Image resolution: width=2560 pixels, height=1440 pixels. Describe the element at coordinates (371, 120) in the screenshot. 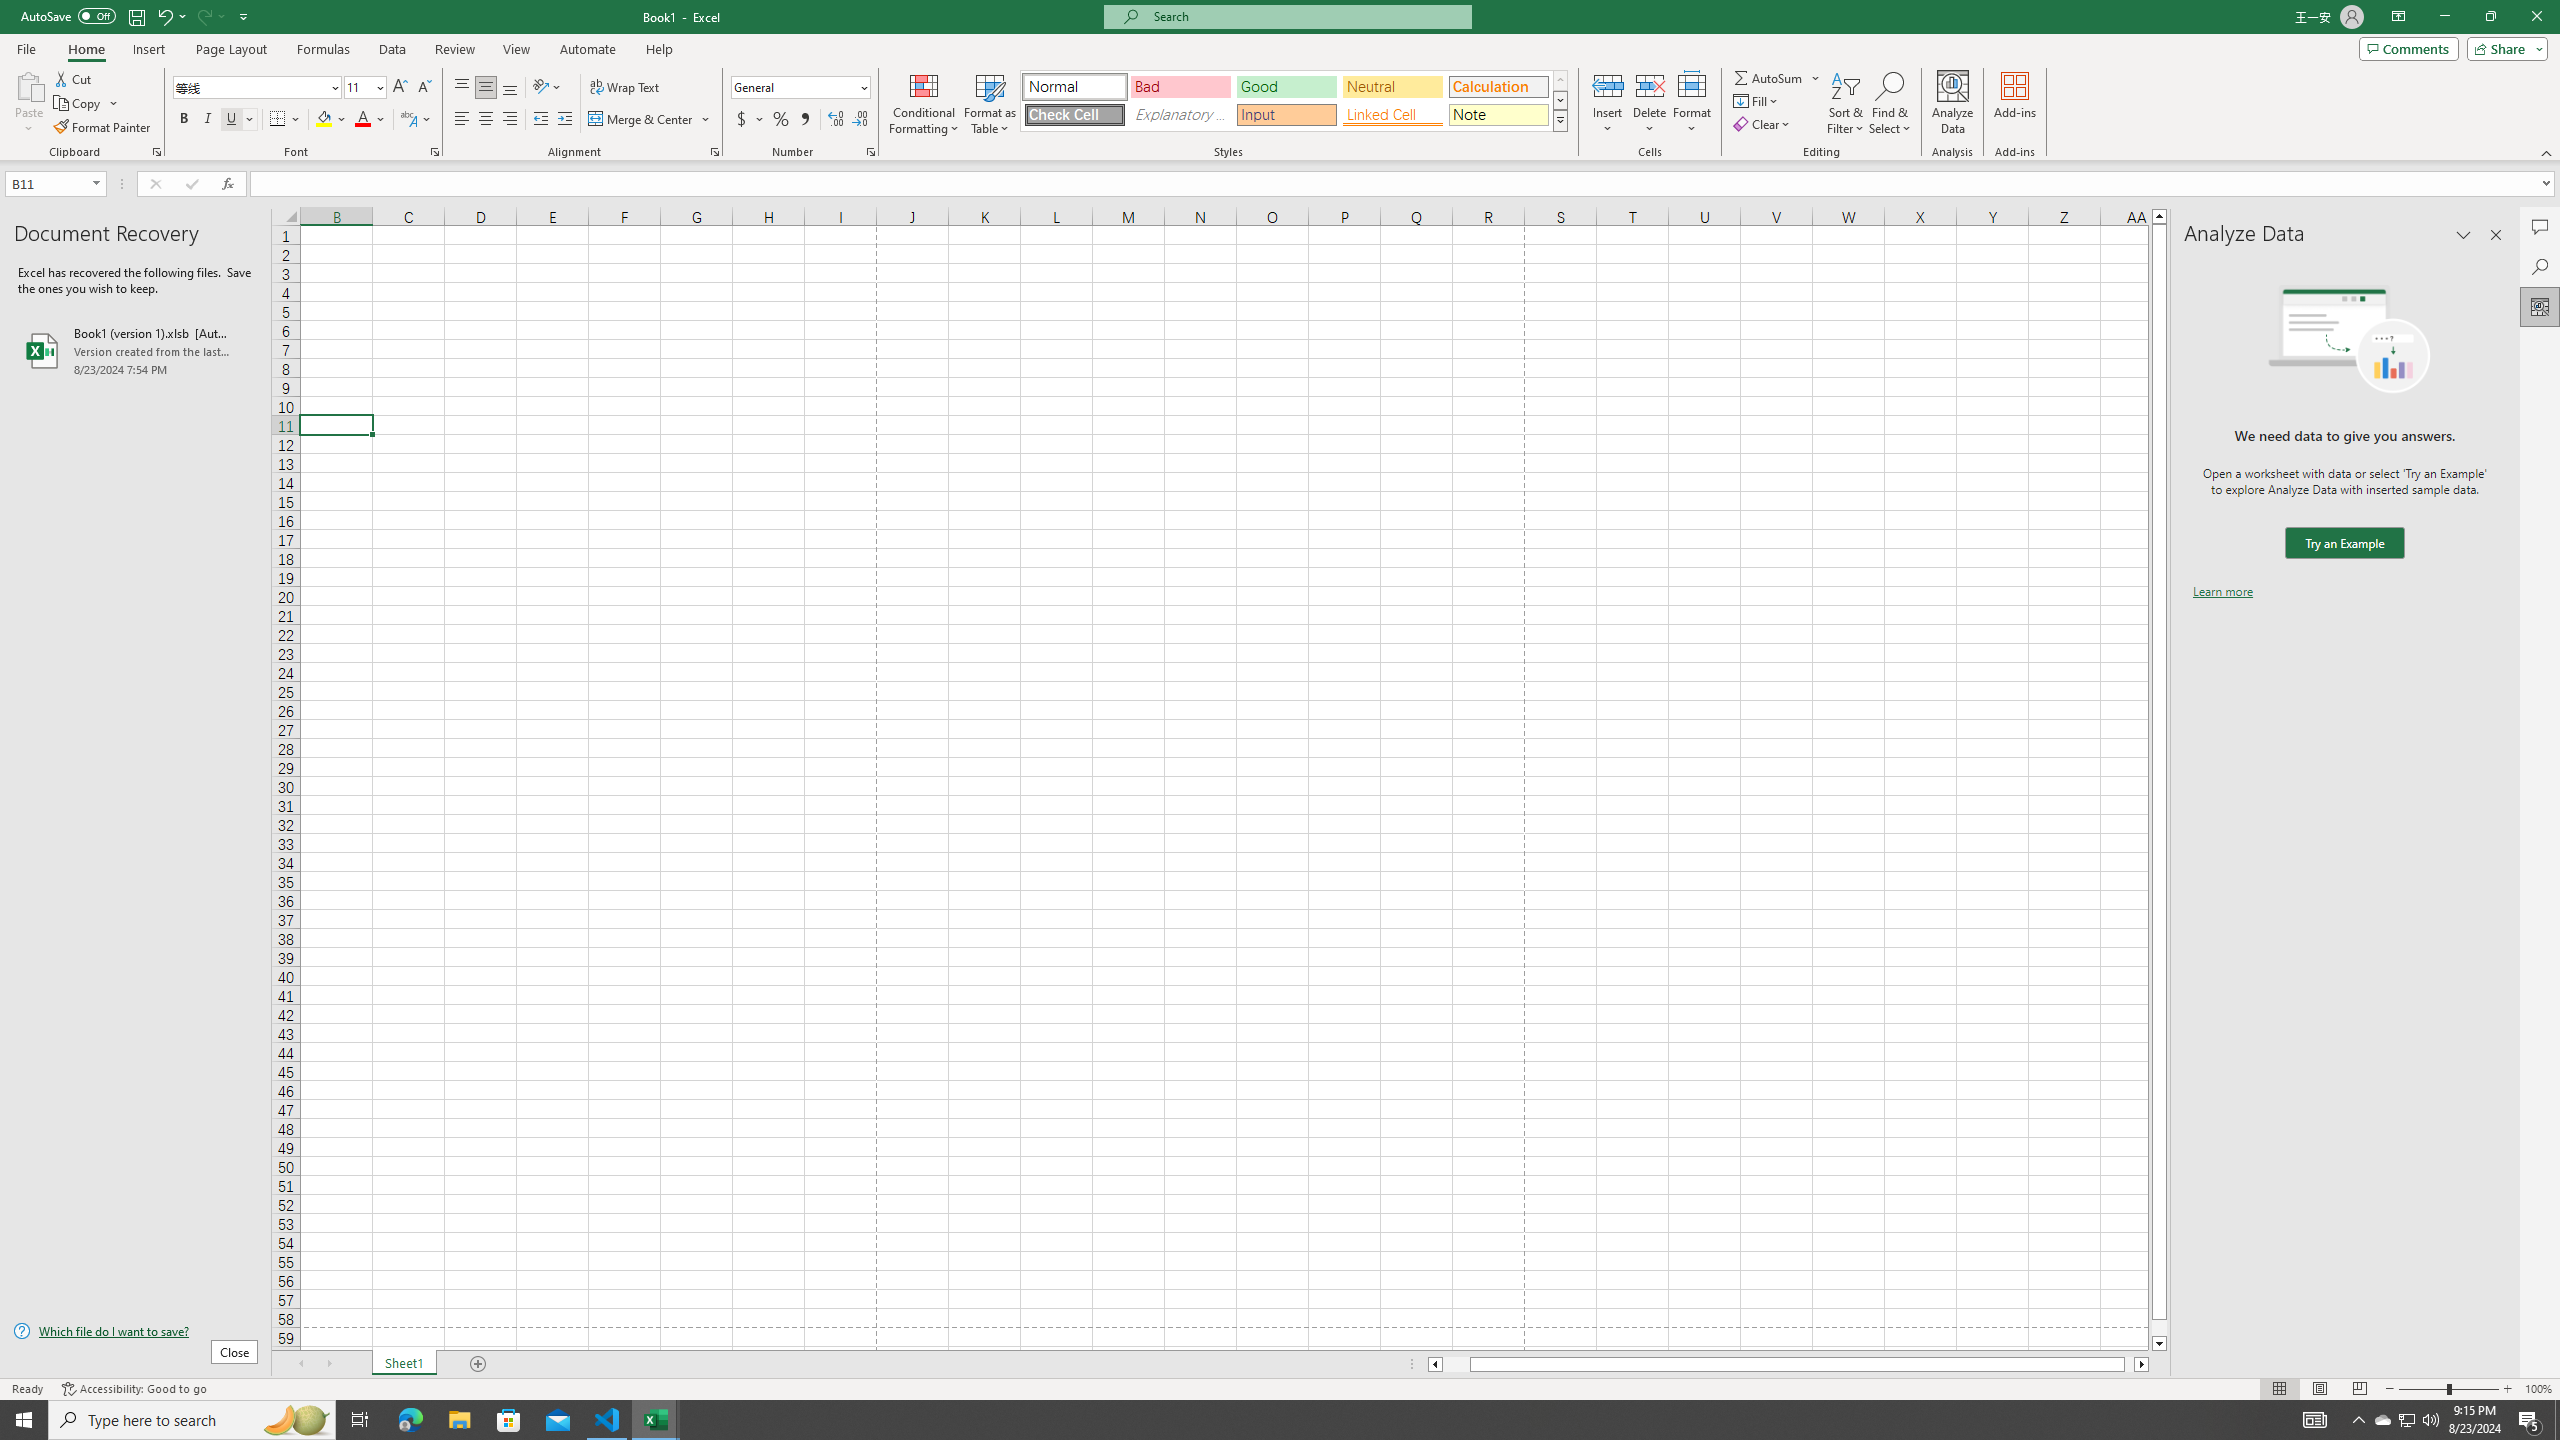

I see `Font Color` at that location.